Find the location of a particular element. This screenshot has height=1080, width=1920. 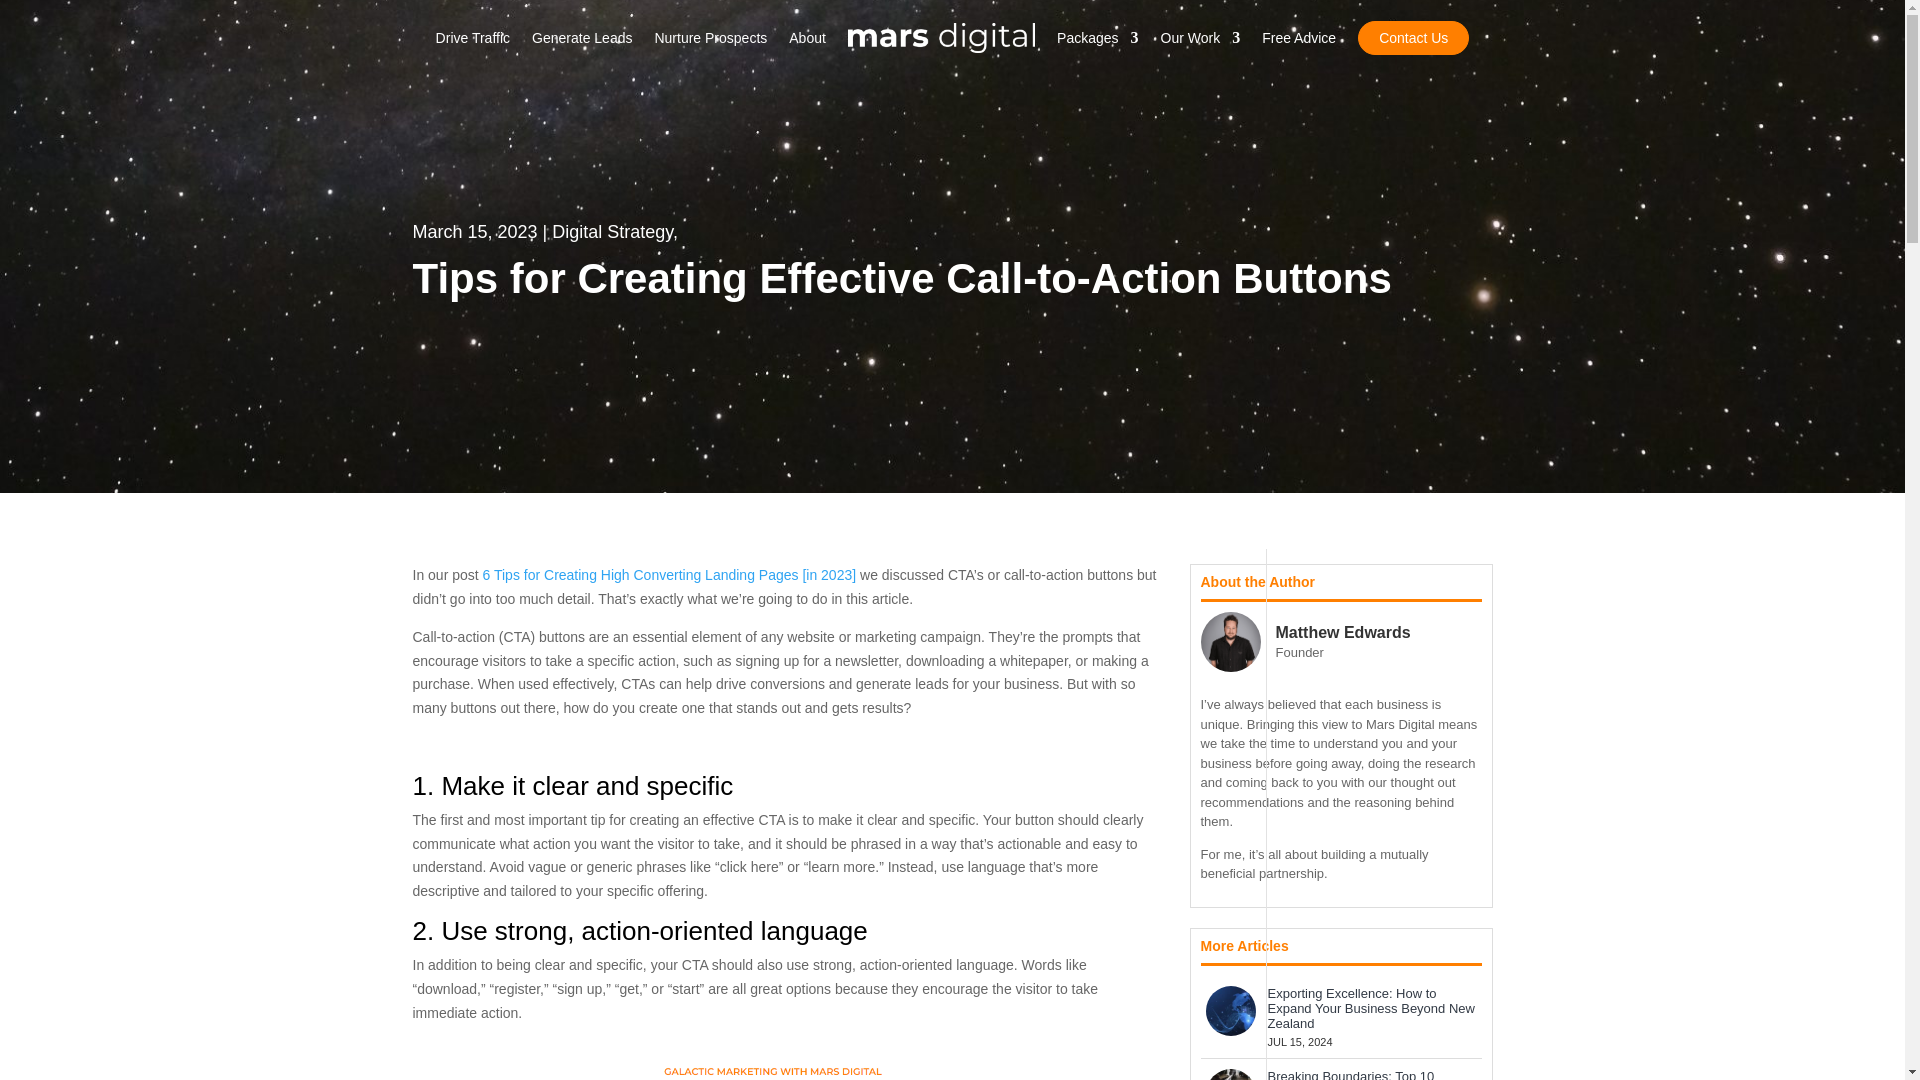

Nurture Prospects is located at coordinates (710, 38).